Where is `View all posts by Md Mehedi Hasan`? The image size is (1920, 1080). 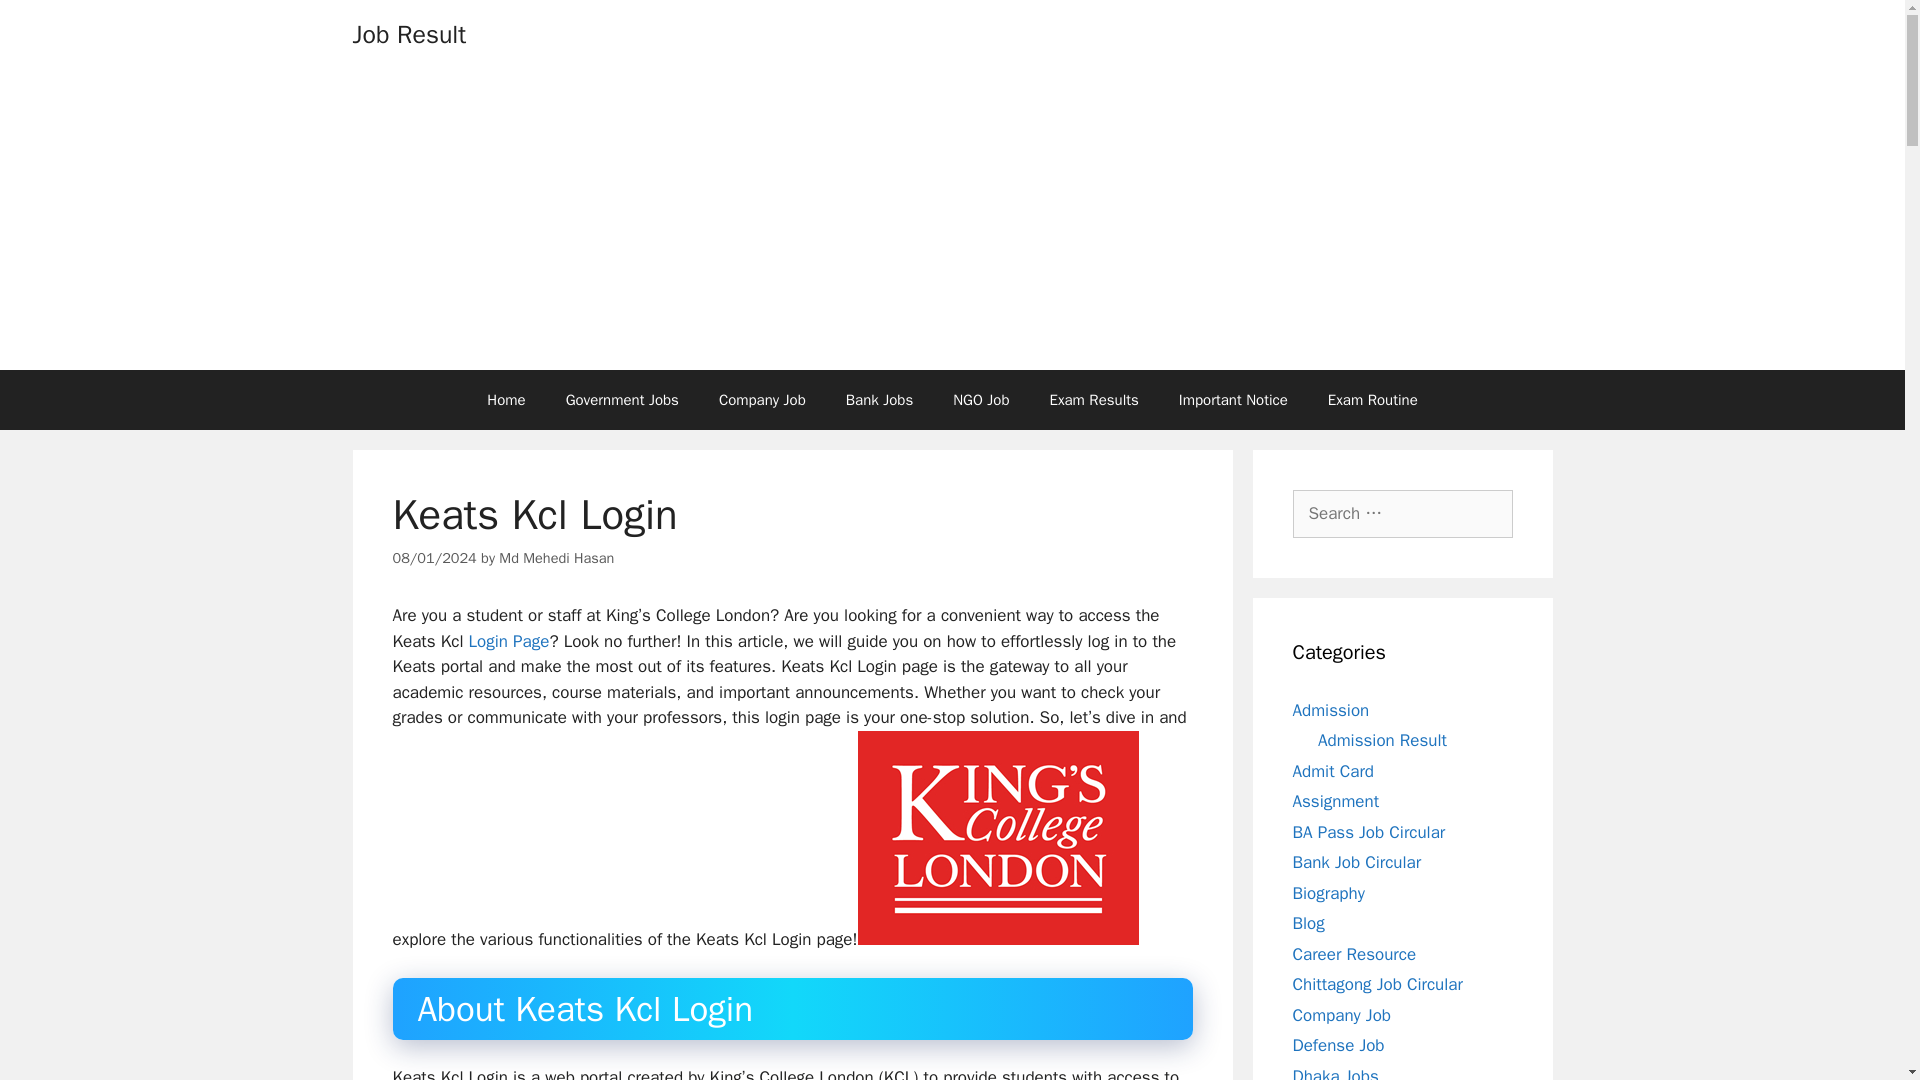
View all posts by Md Mehedi Hasan is located at coordinates (556, 558).